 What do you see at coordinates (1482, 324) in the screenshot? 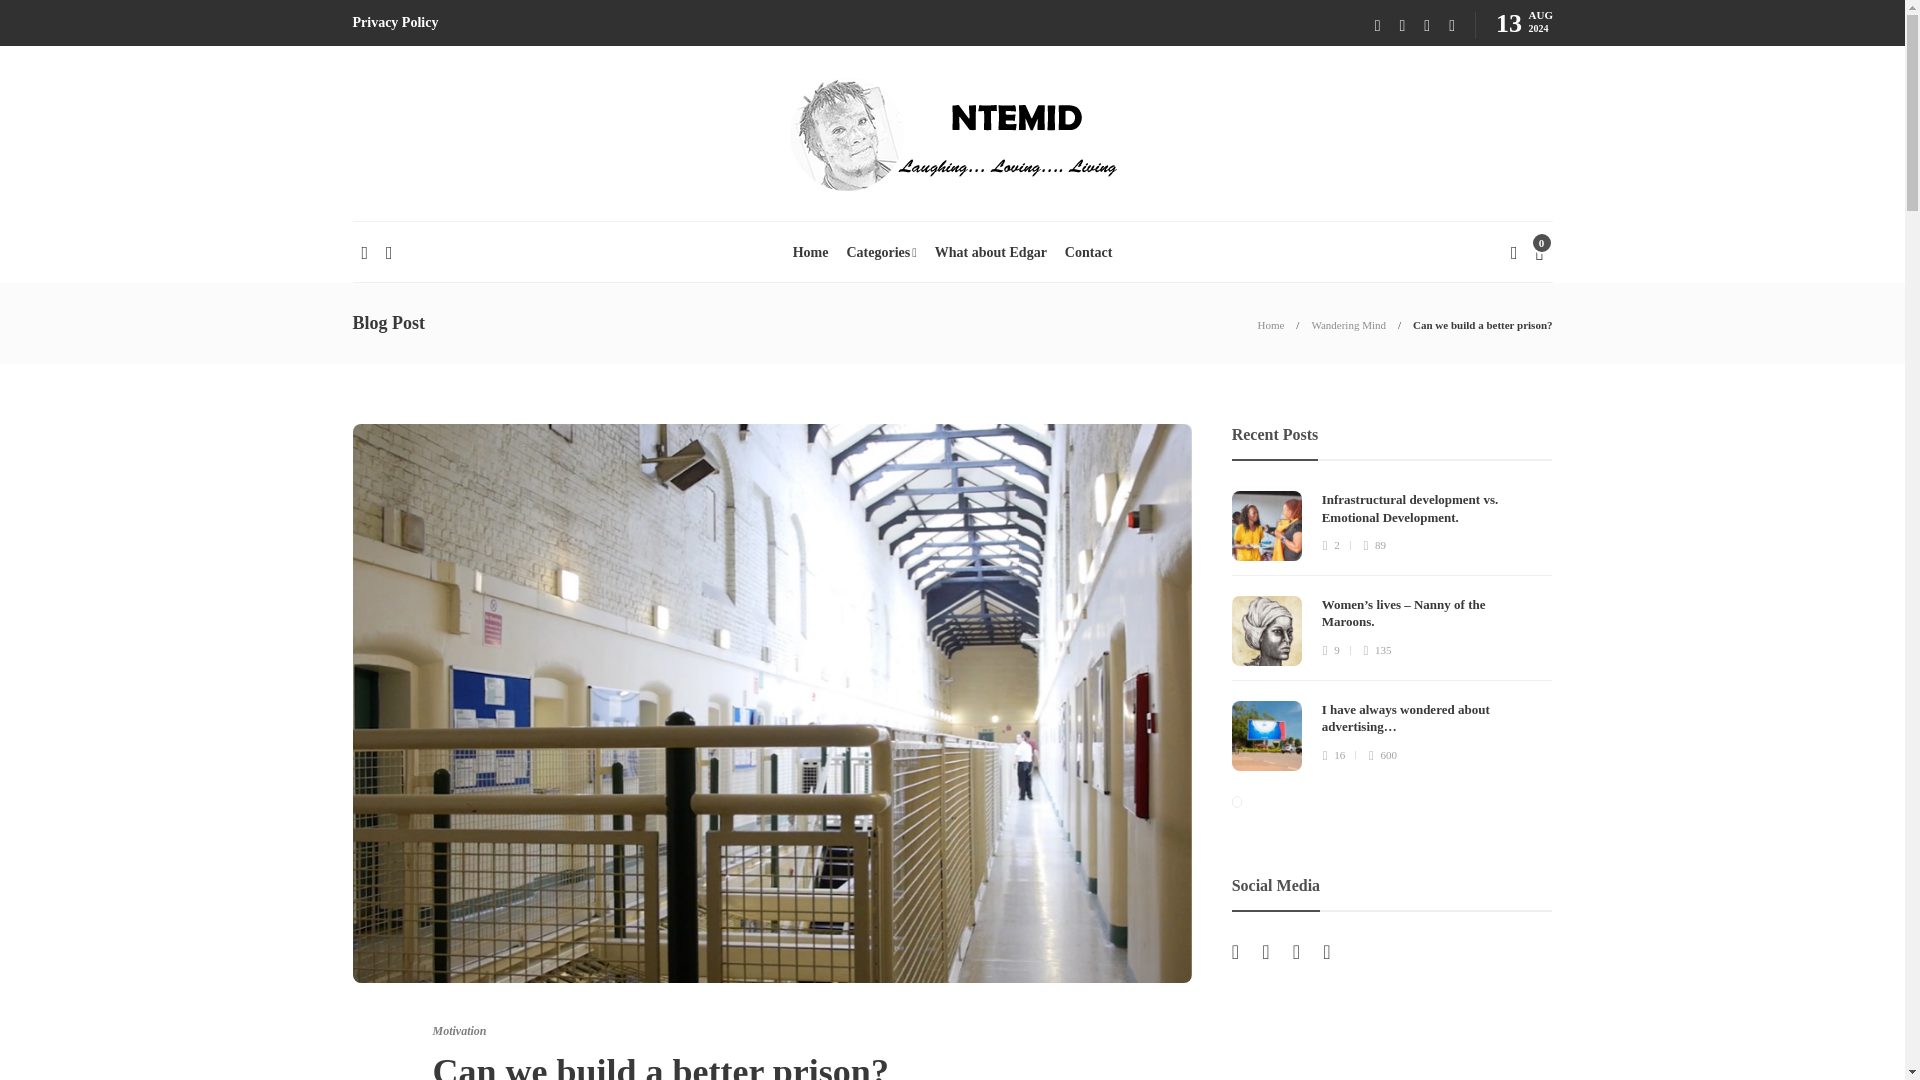
I see `Can we build a better prison?` at bounding box center [1482, 324].